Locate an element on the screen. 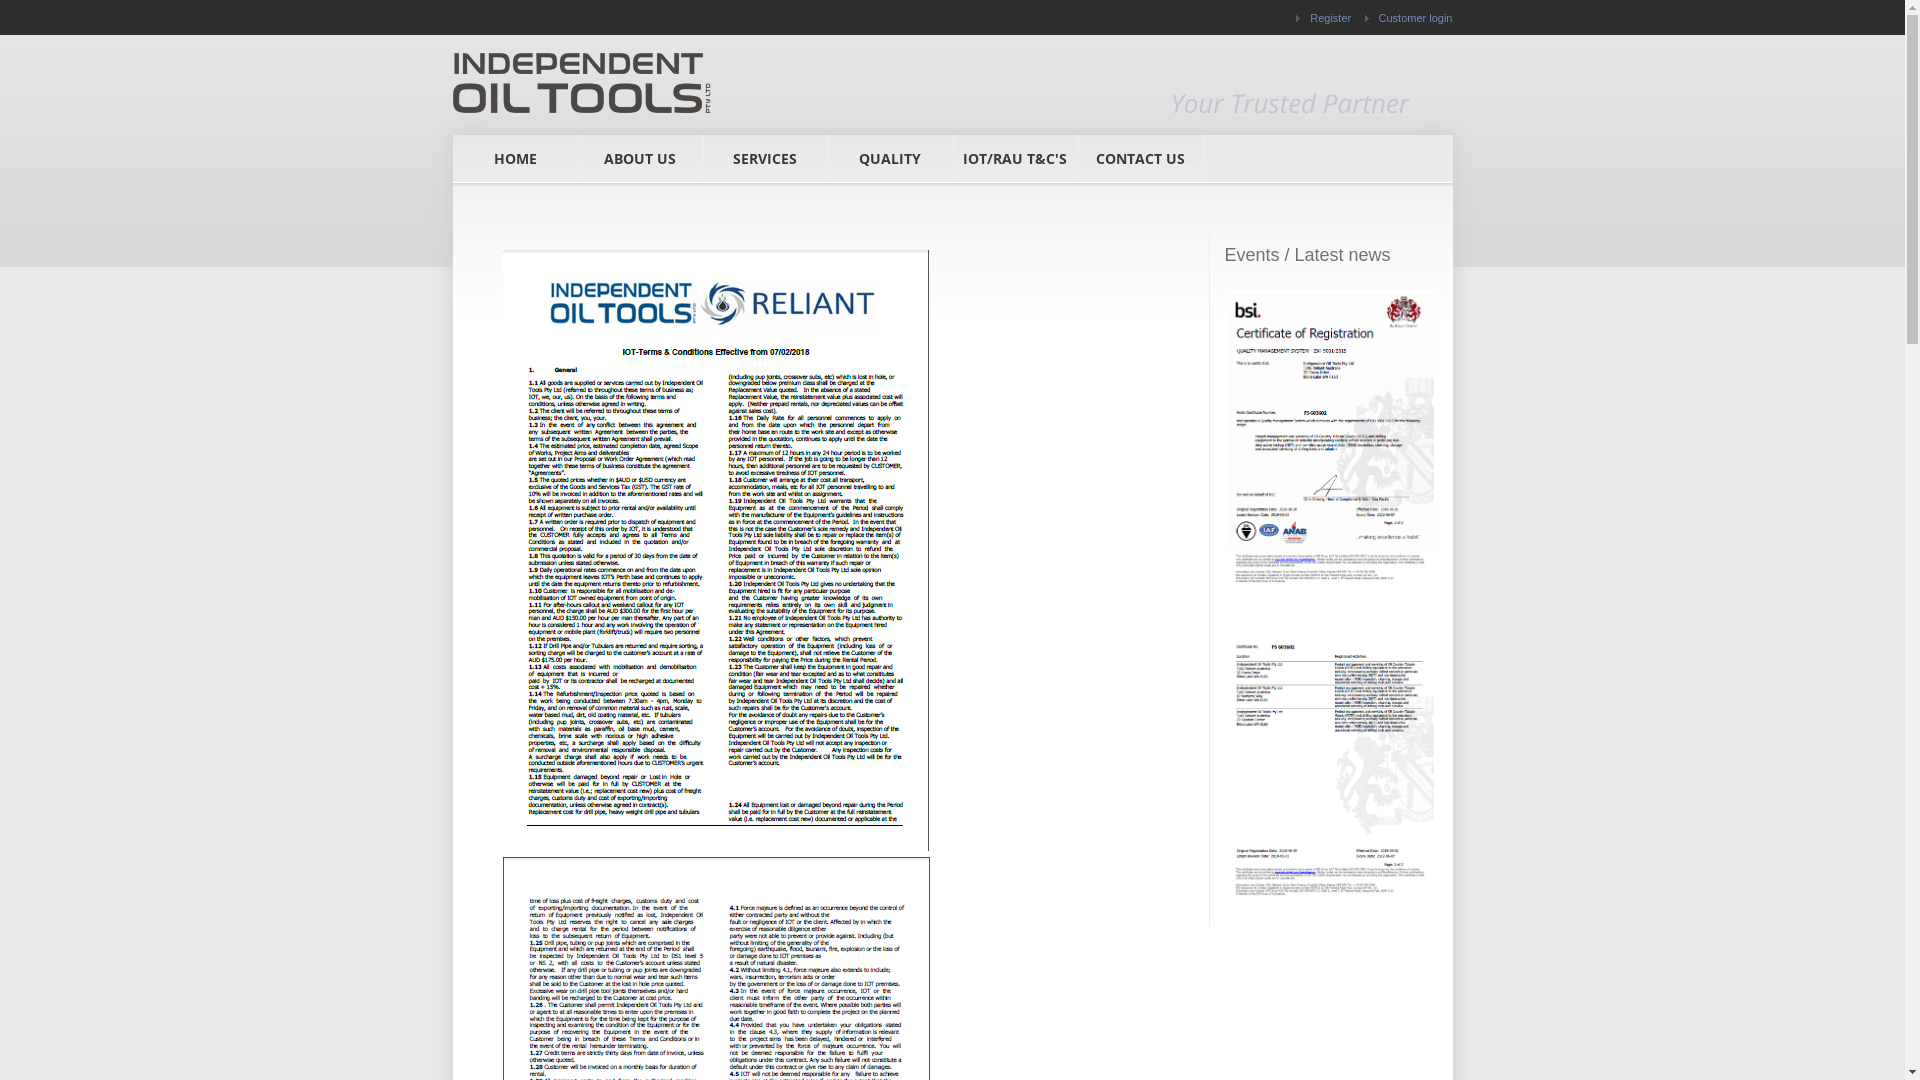 The height and width of the screenshot is (1080, 1920). QUALITY is located at coordinates (890, 159).